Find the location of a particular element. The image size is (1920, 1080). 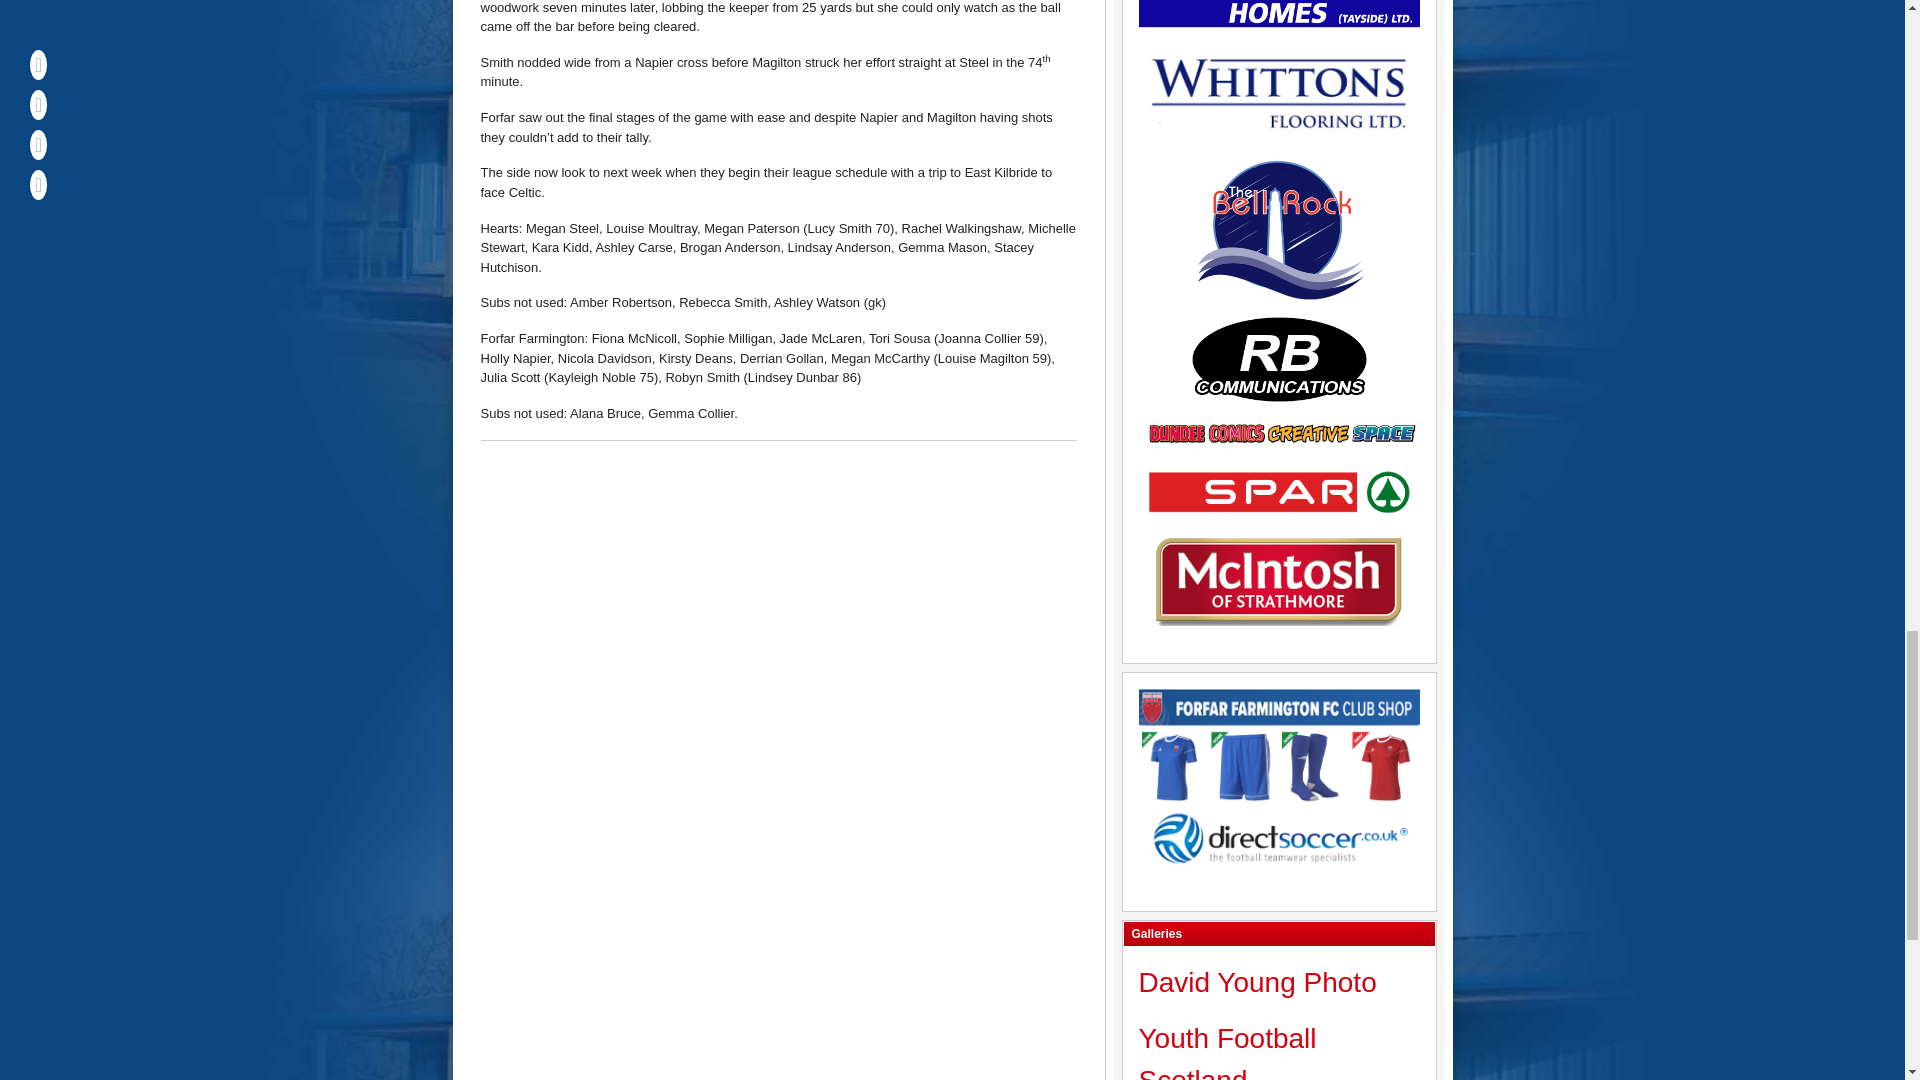

GuildHomesLtd is located at coordinates (1278, 16).